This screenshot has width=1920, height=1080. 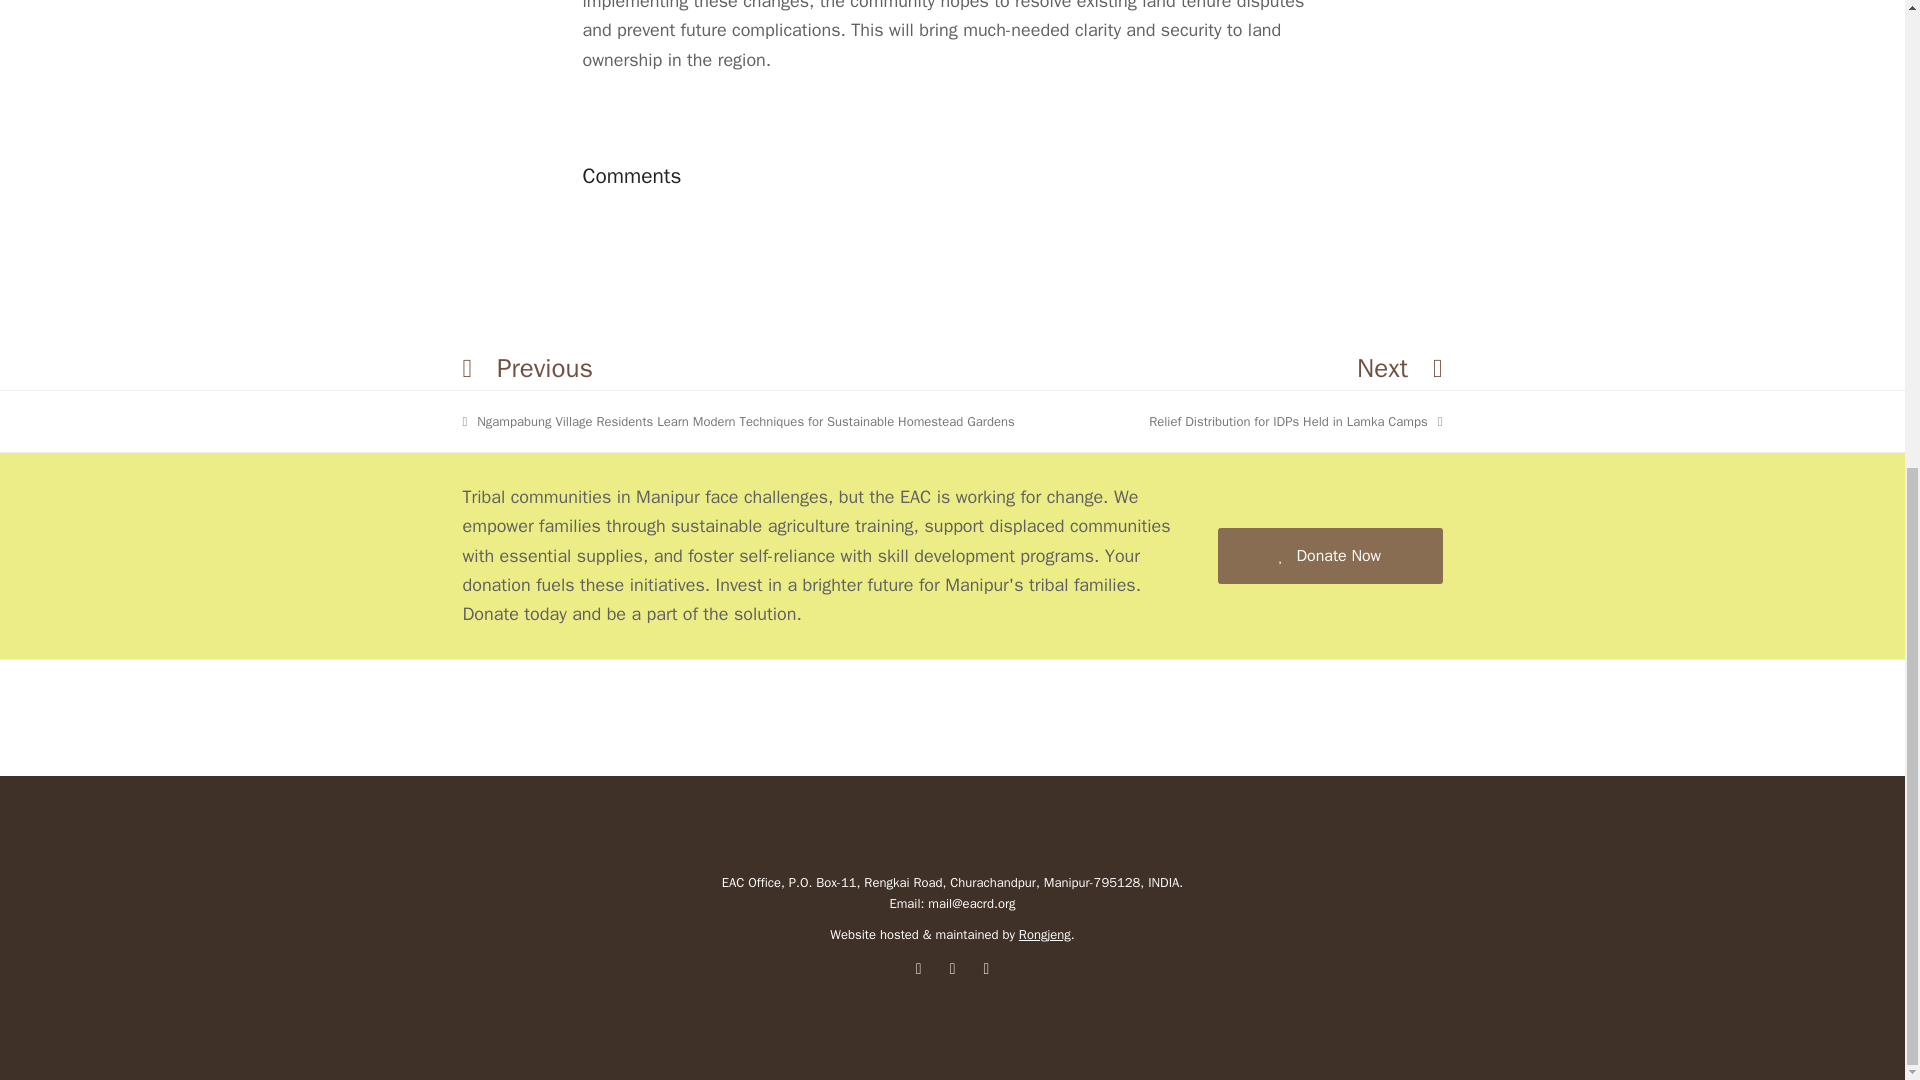 I want to click on Next, so click(x=952, y=968).